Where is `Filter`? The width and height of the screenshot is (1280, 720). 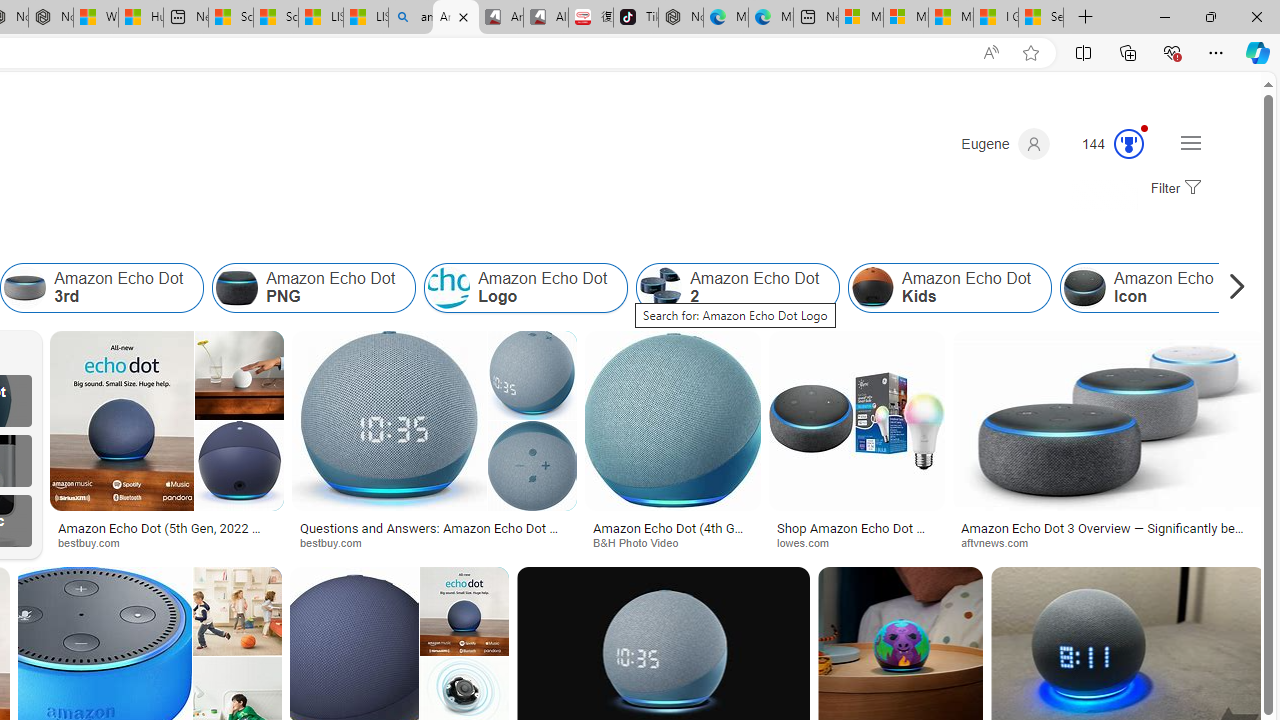 Filter is located at coordinates (1173, 189).